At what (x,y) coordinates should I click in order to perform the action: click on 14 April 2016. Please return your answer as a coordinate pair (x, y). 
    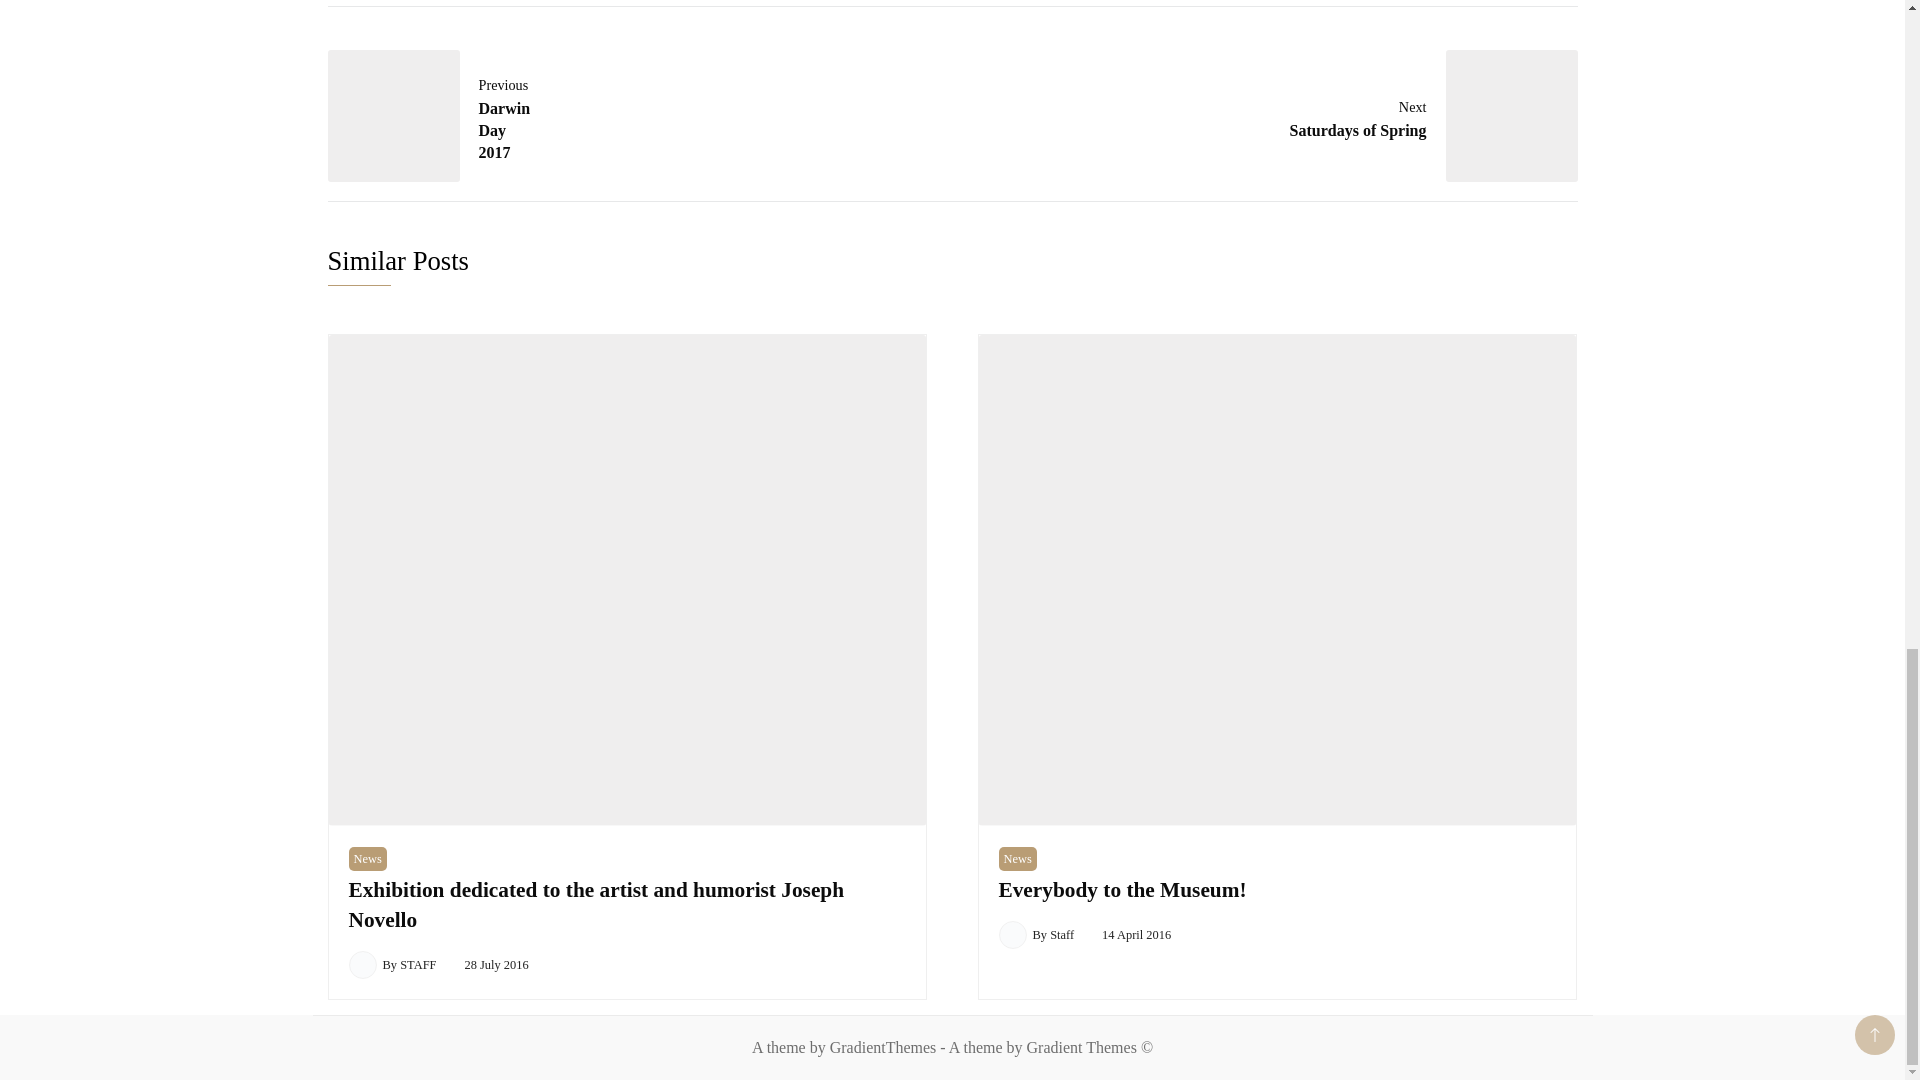
    Looking at the image, I should click on (1136, 934).